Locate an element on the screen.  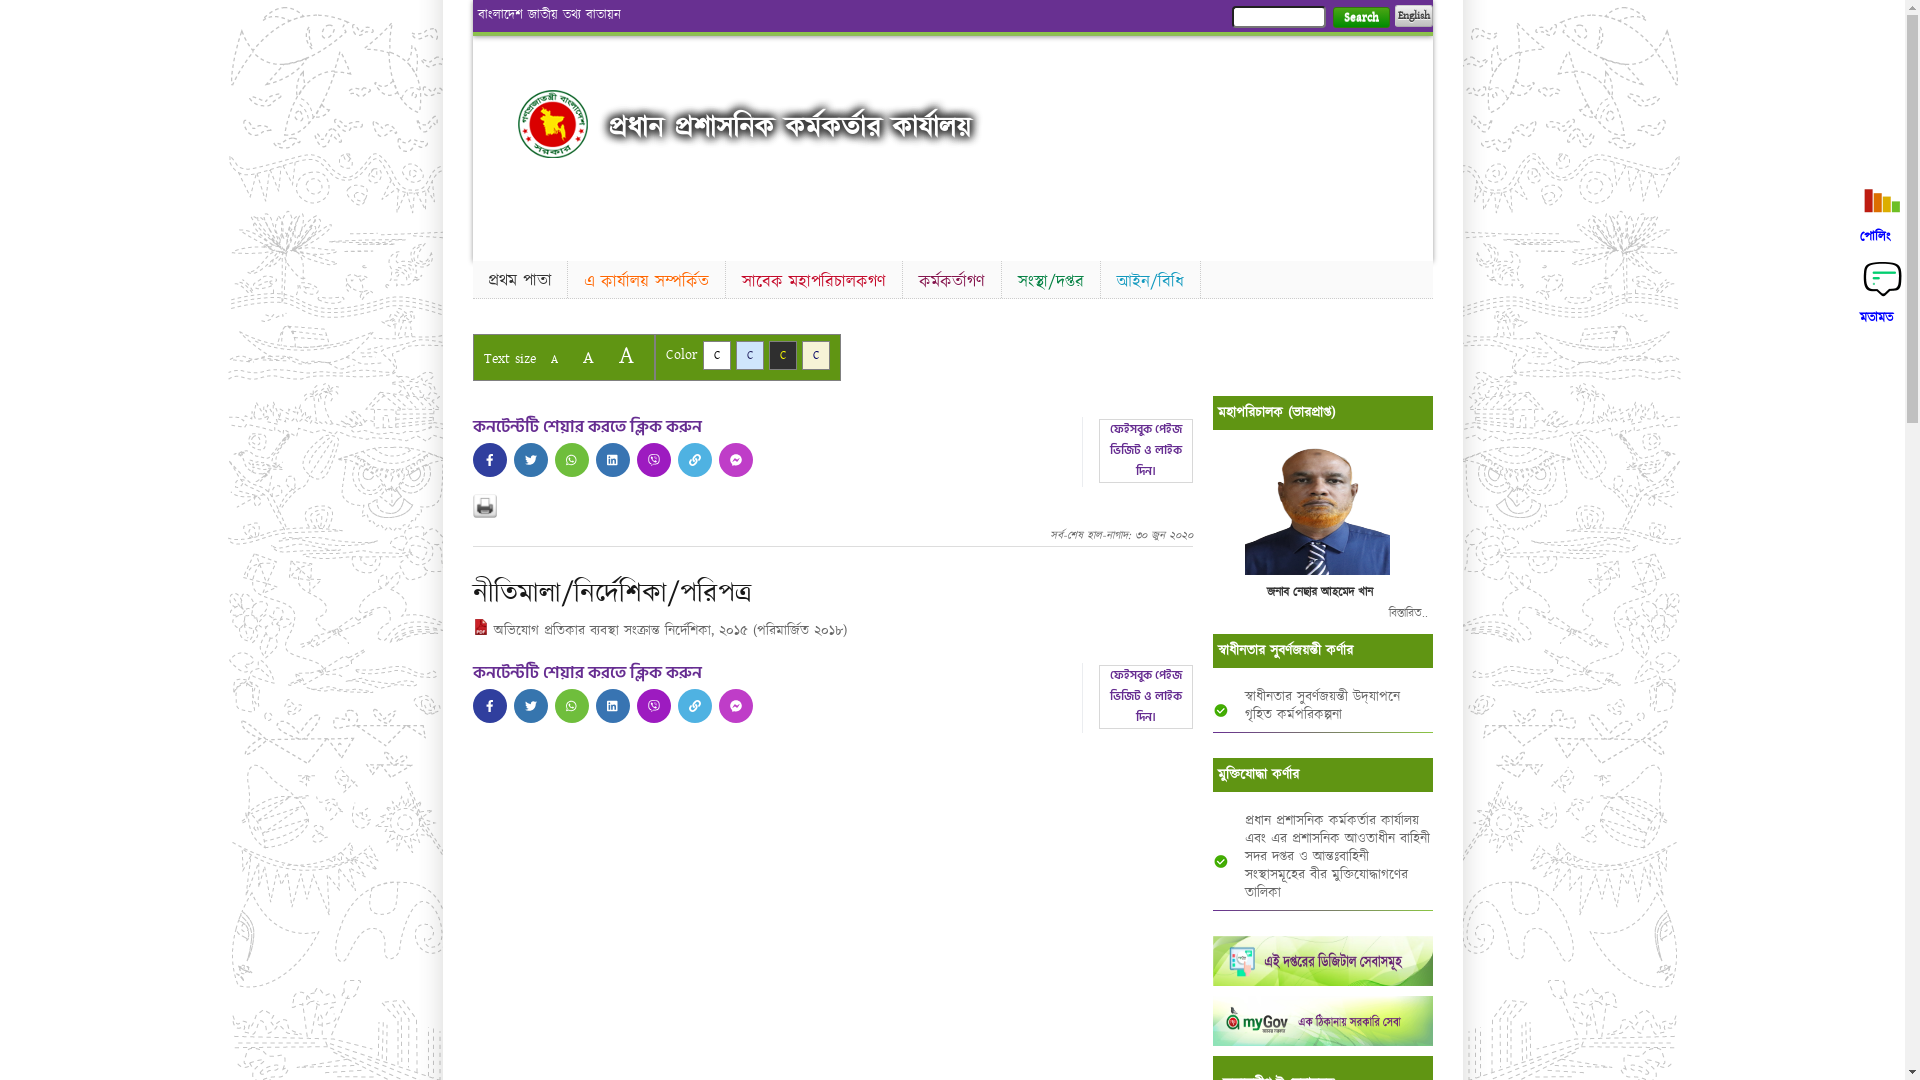
English is located at coordinates (1413, 16).